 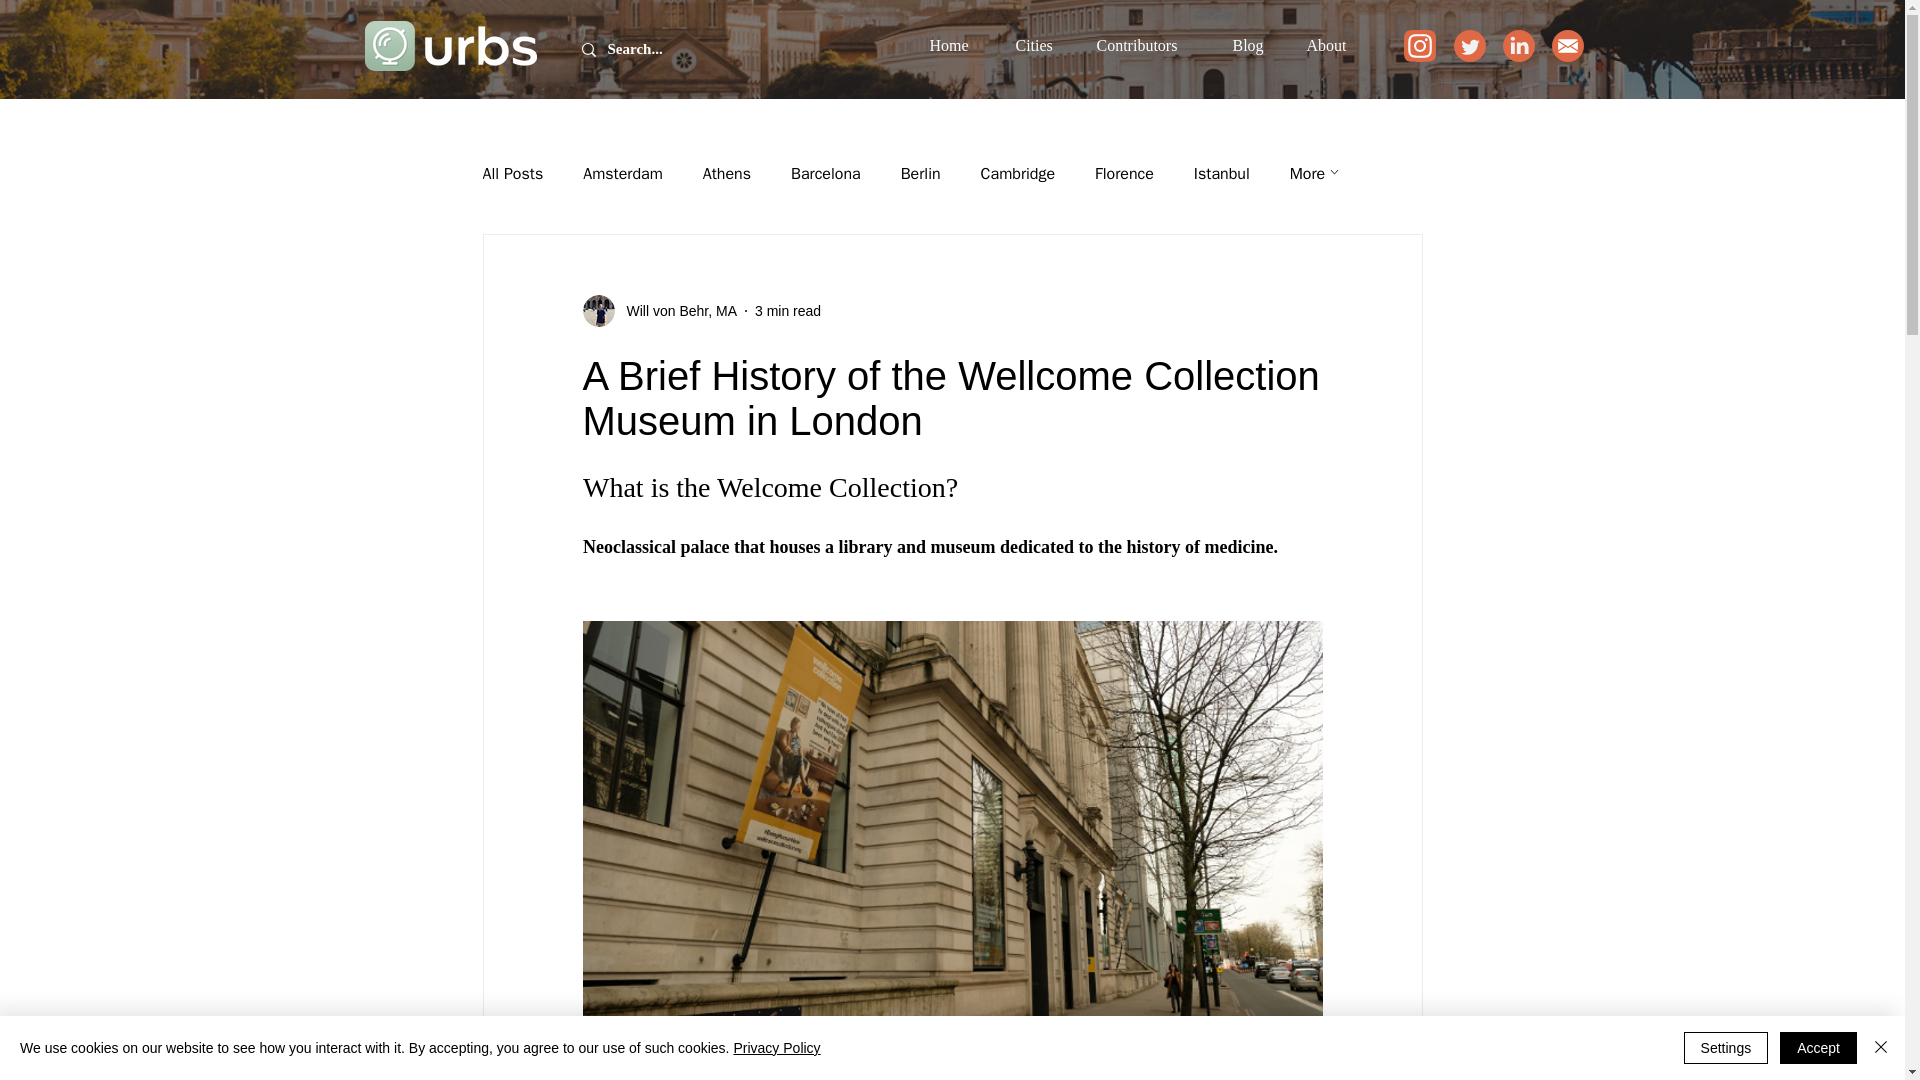 I want to click on Home, so click(x=956, y=46).